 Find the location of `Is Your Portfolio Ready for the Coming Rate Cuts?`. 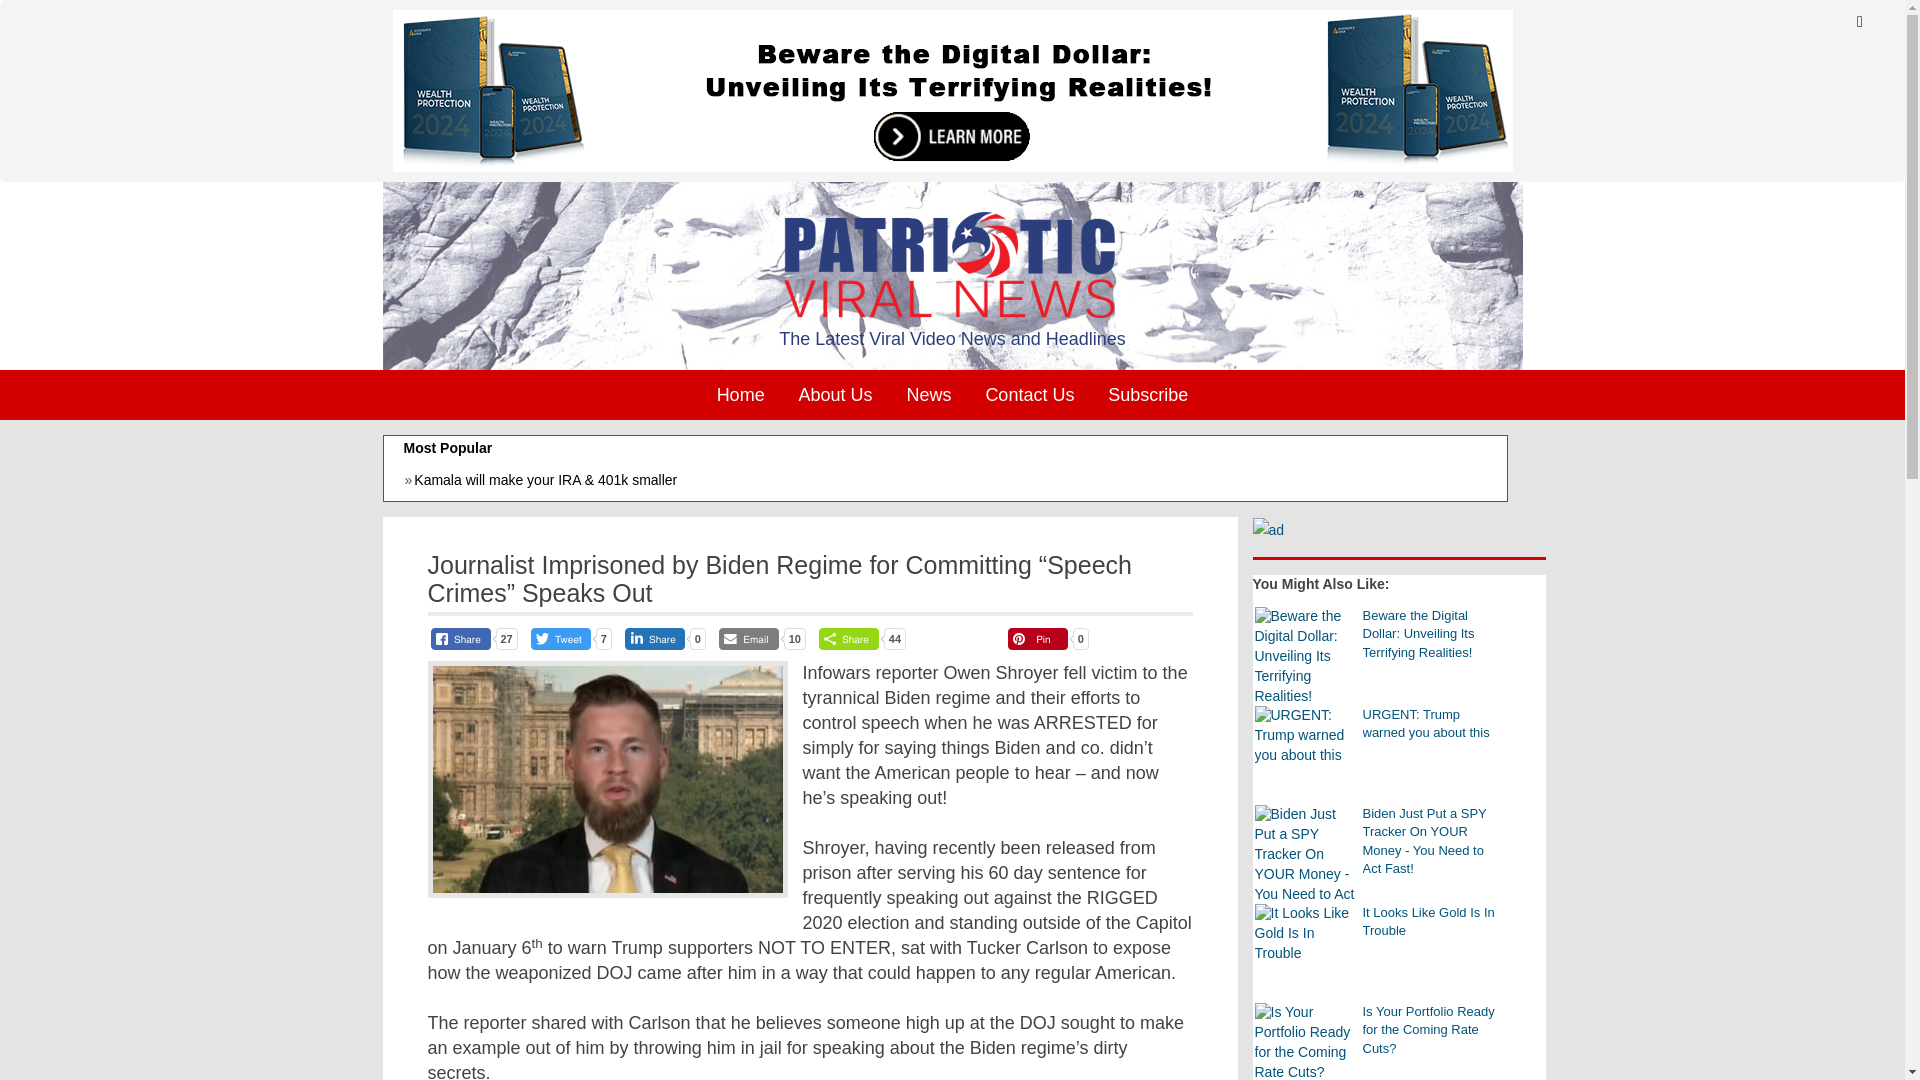

Is Your Portfolio Ready for the Coming Rate Cuts? is located at coordinates (1303, 1042).